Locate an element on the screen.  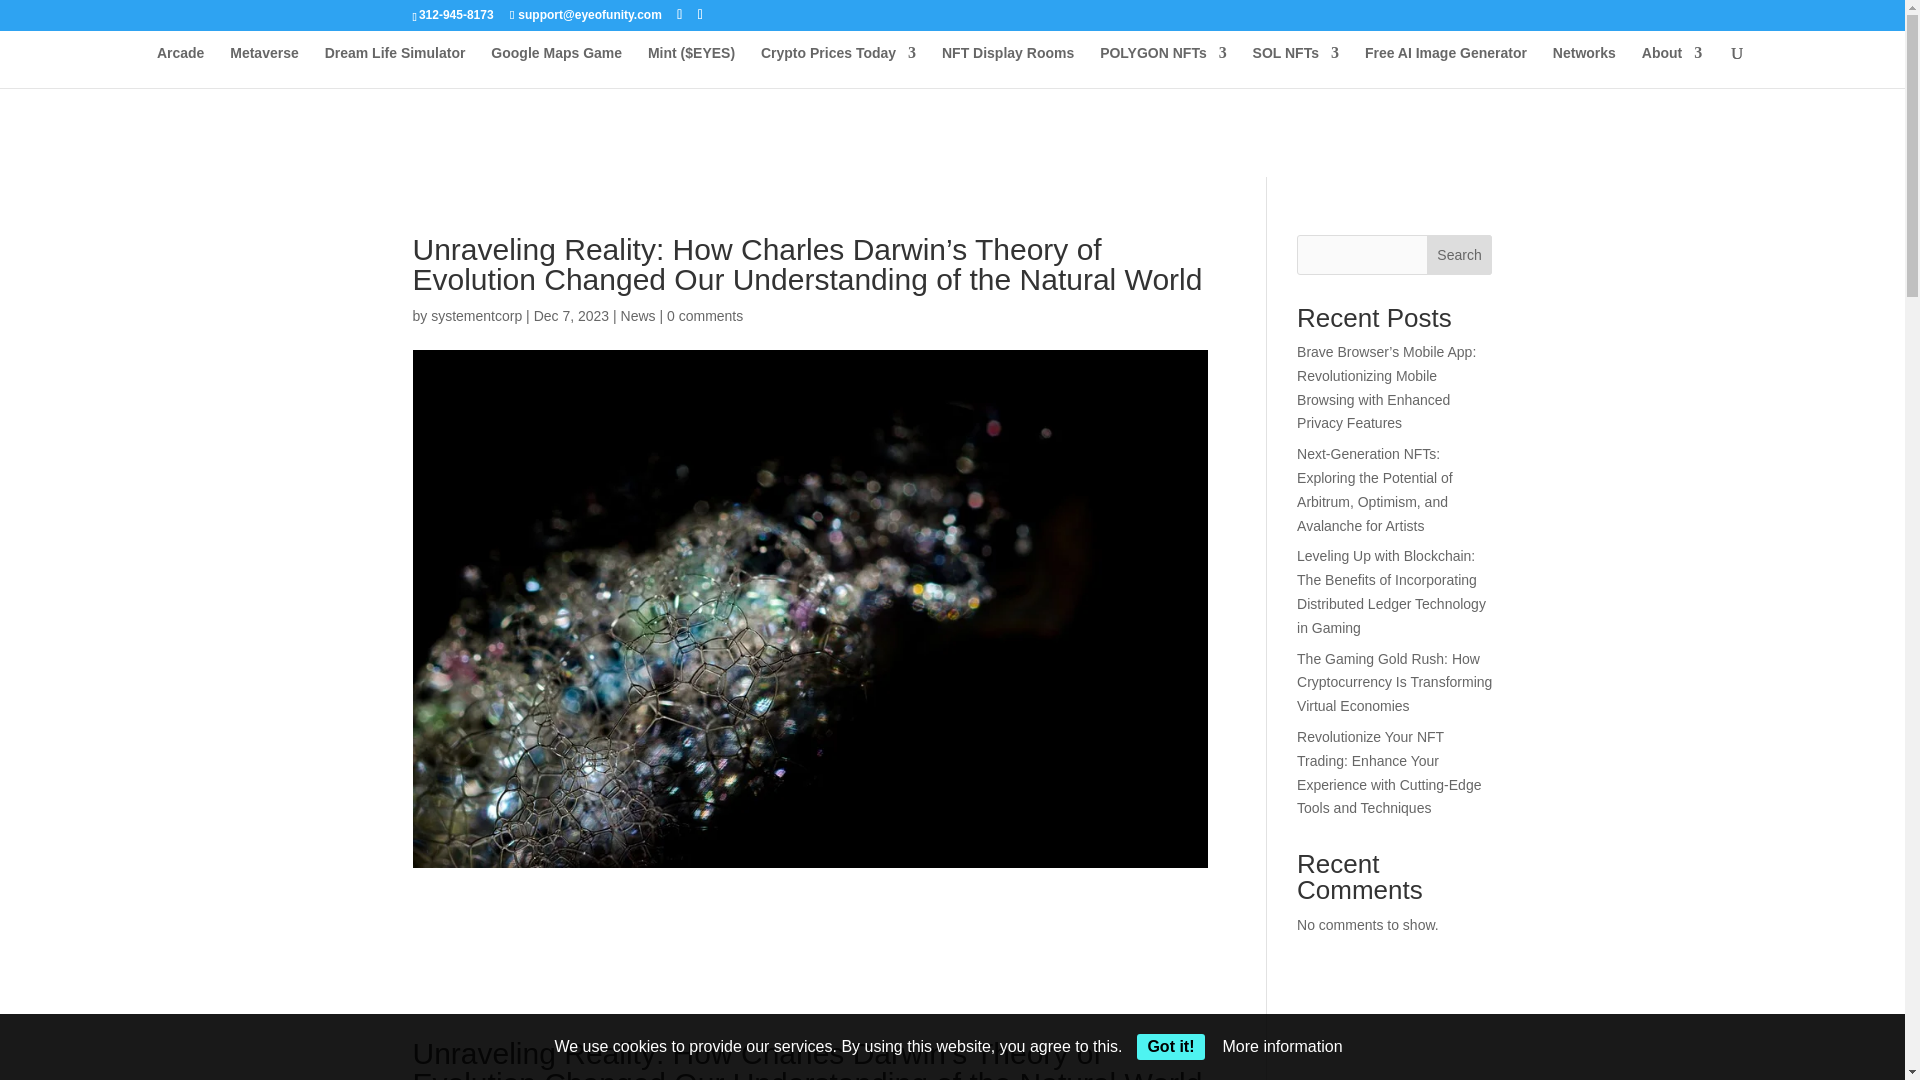
NFT Display Rooms is located at coordinates (1008, 66).